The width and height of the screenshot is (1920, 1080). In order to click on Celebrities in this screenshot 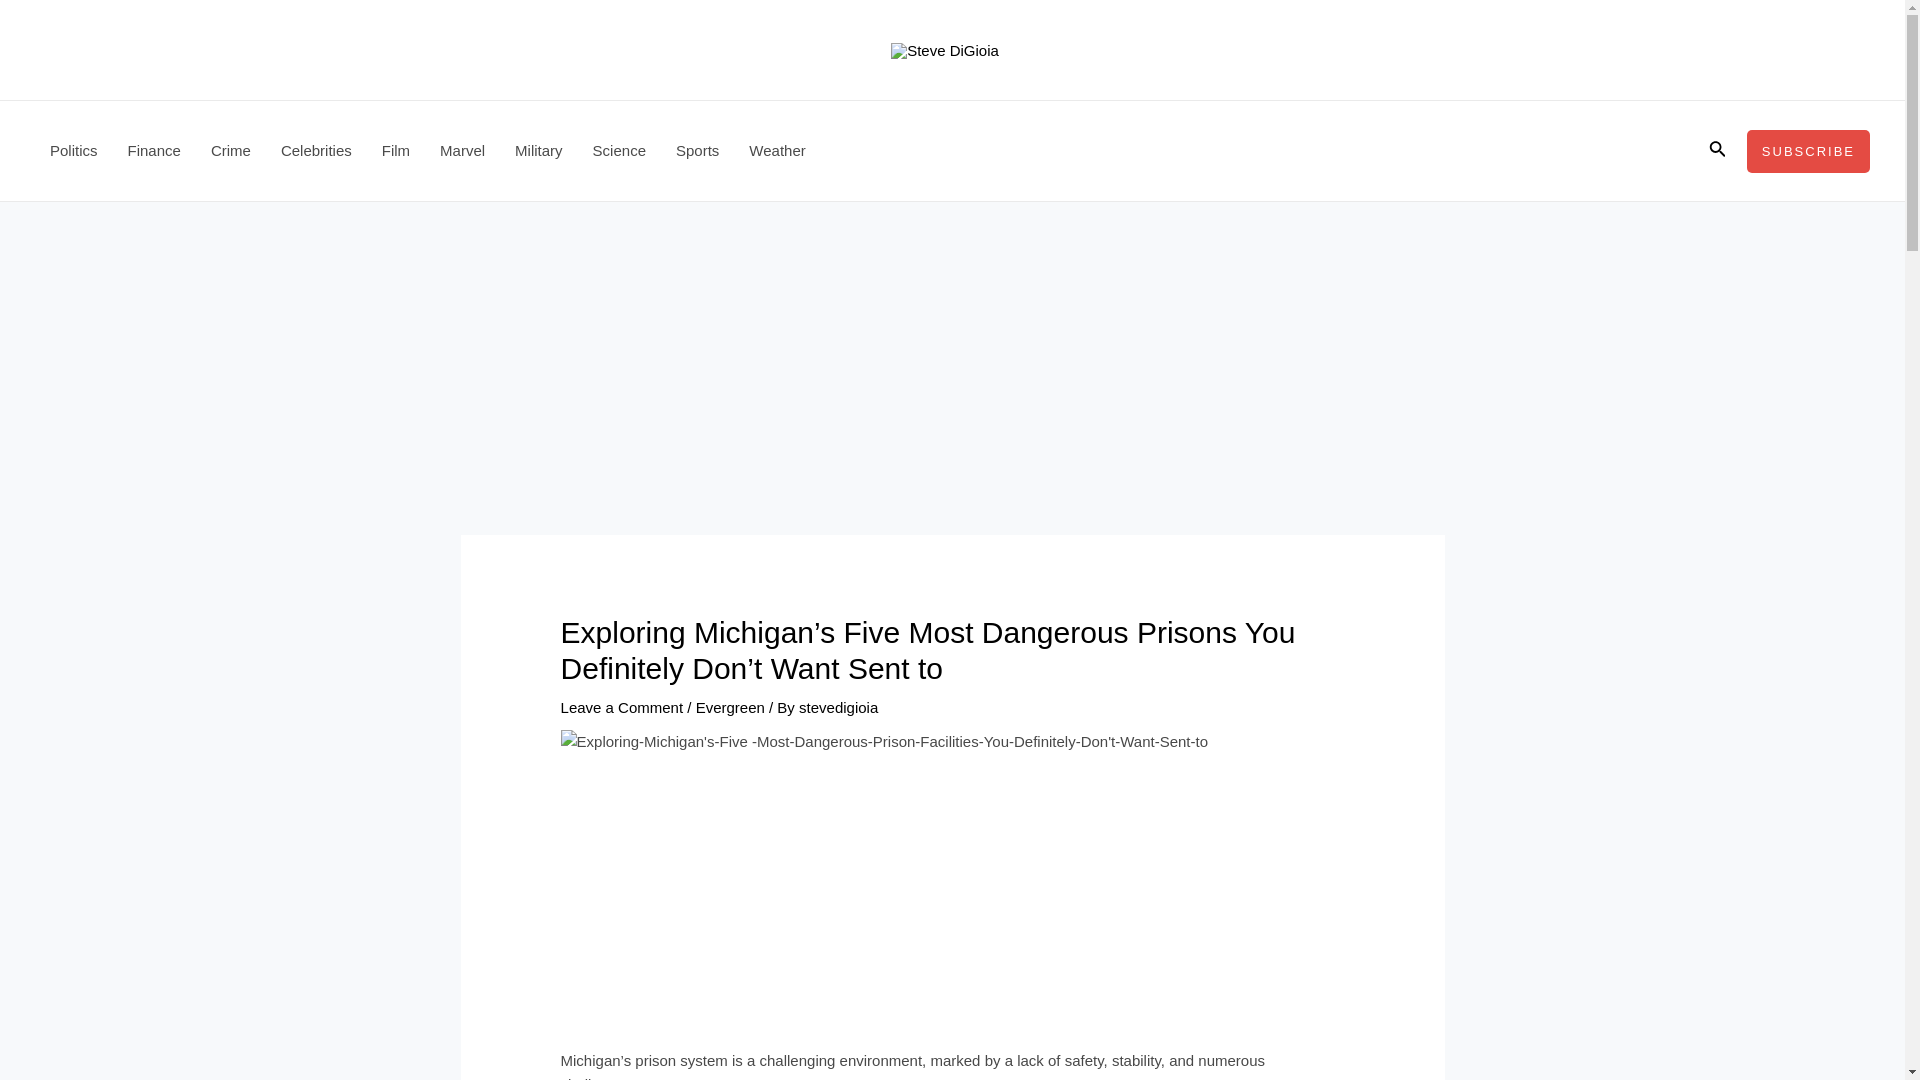, I will do `click(316, 150)`.